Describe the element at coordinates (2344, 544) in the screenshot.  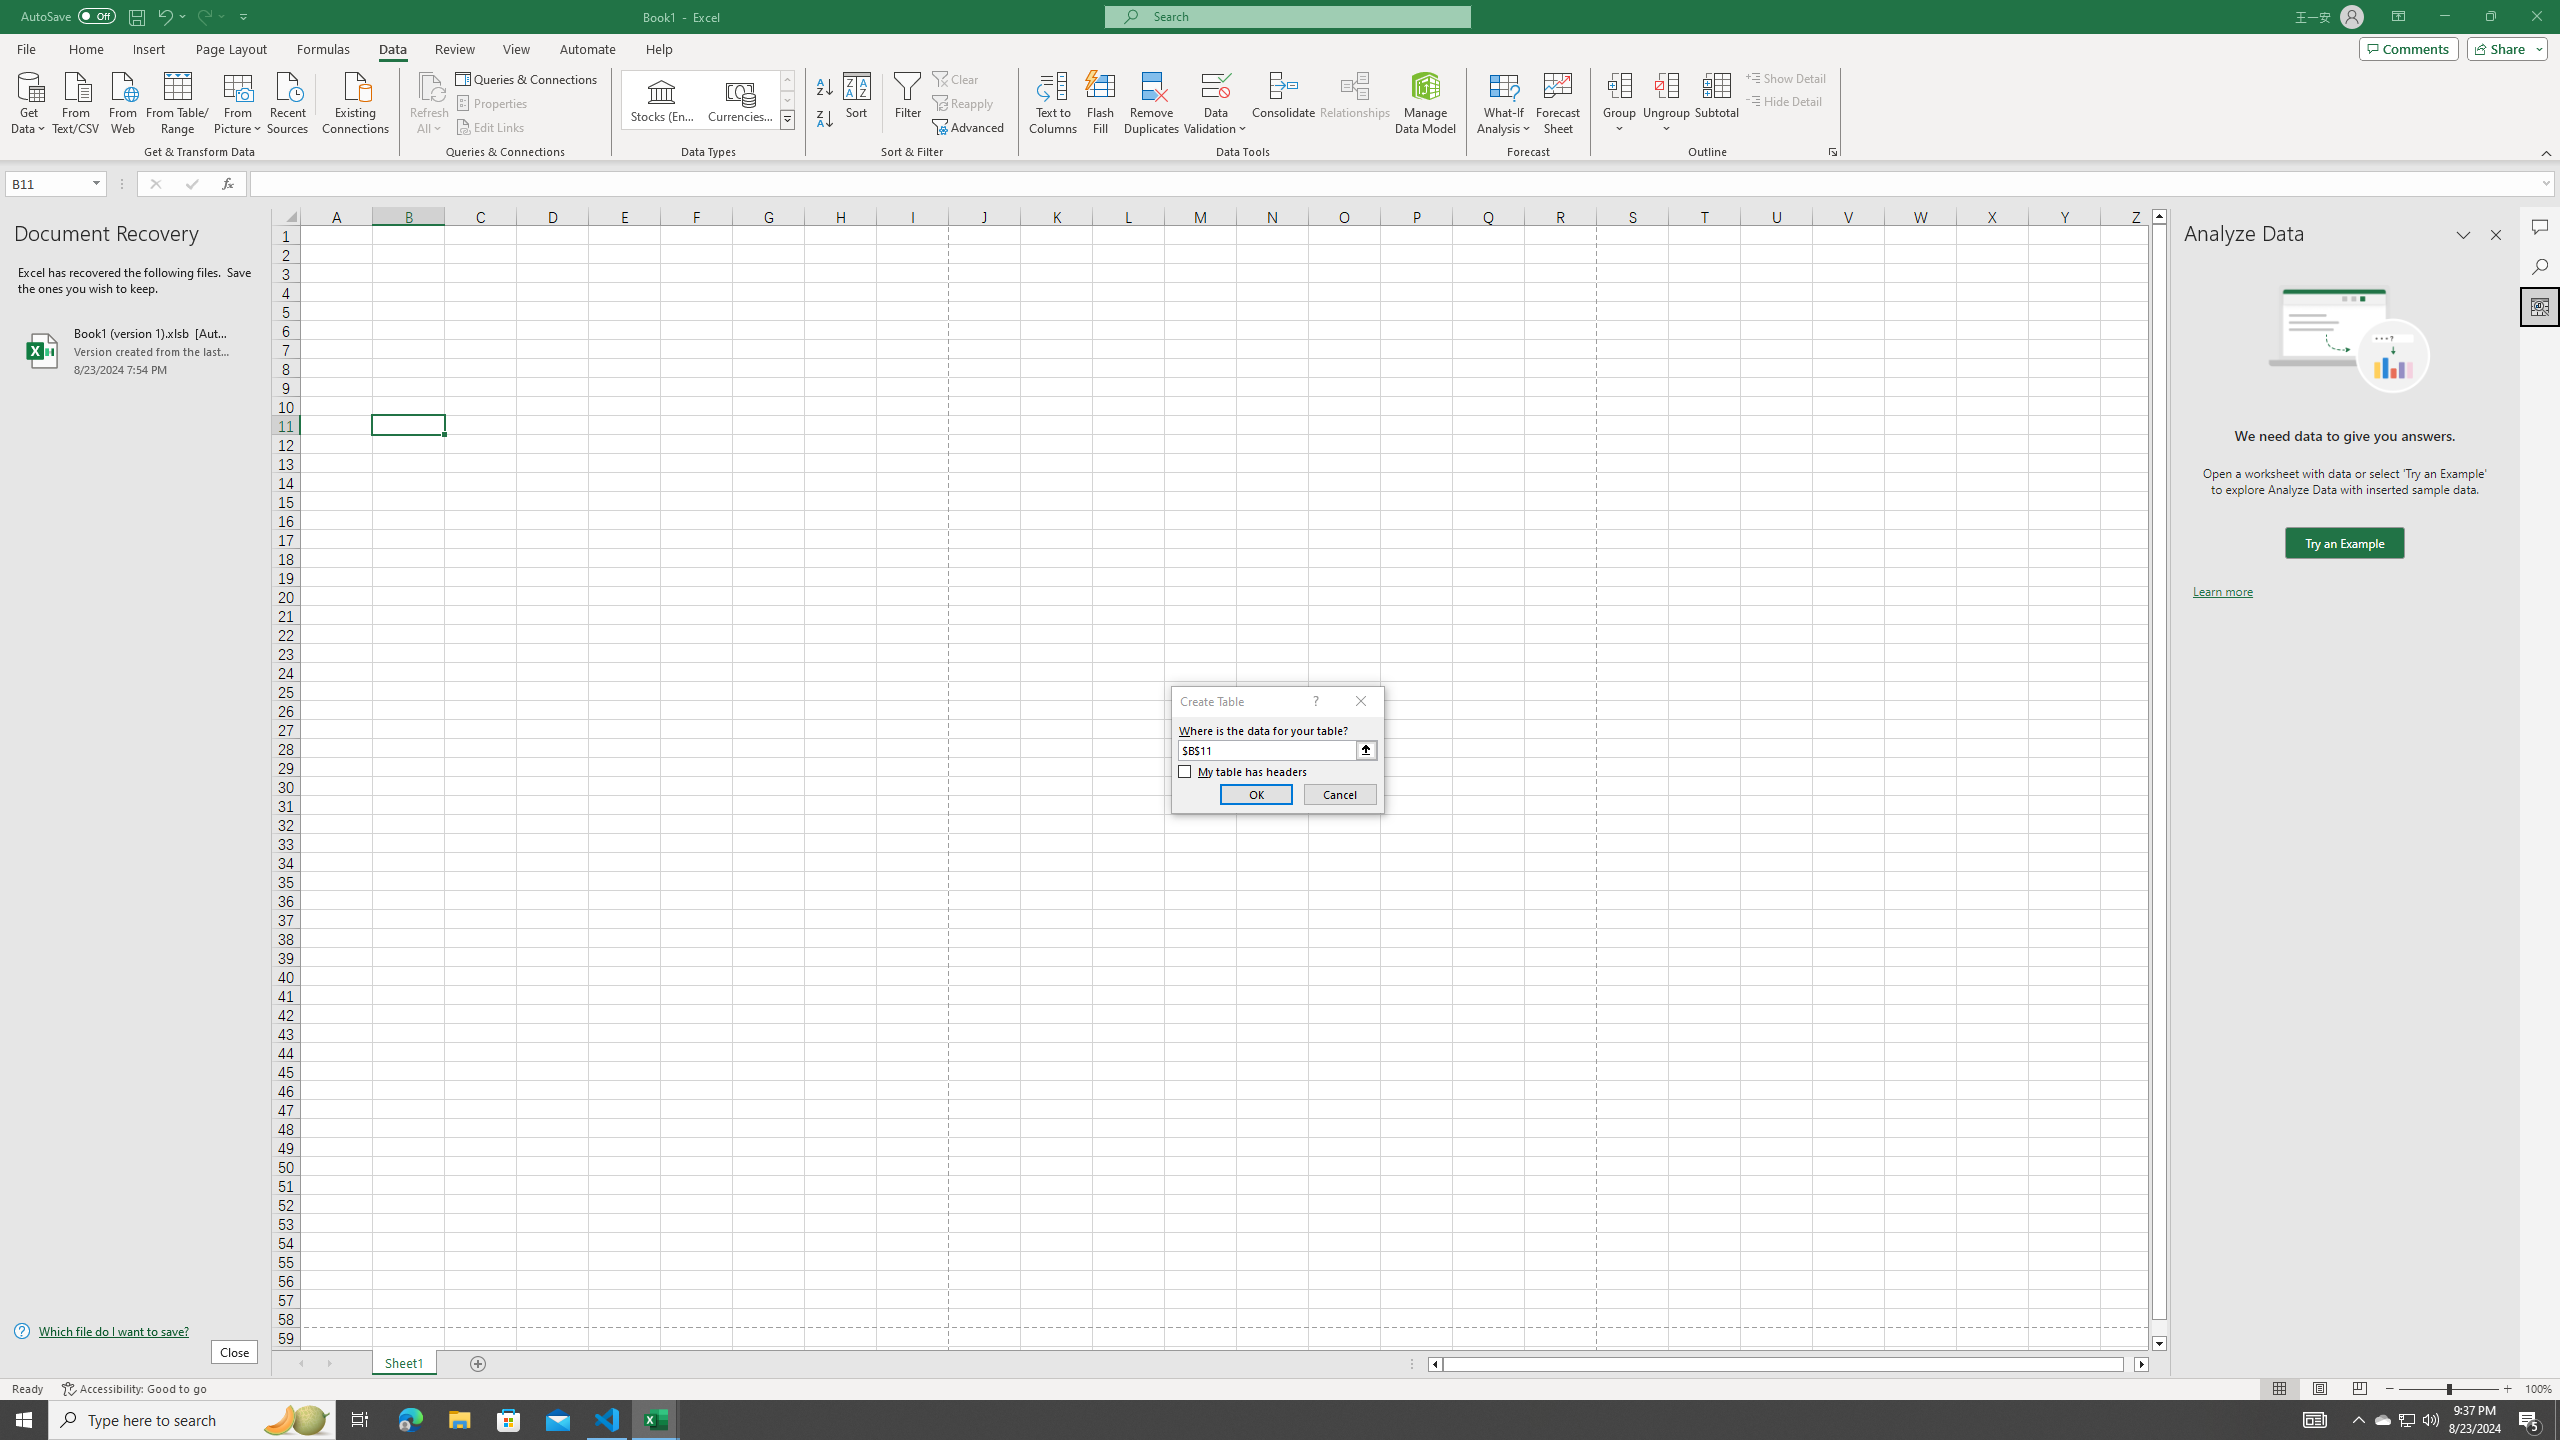
I see `We need data to give you answers. Try an Example` at that location.